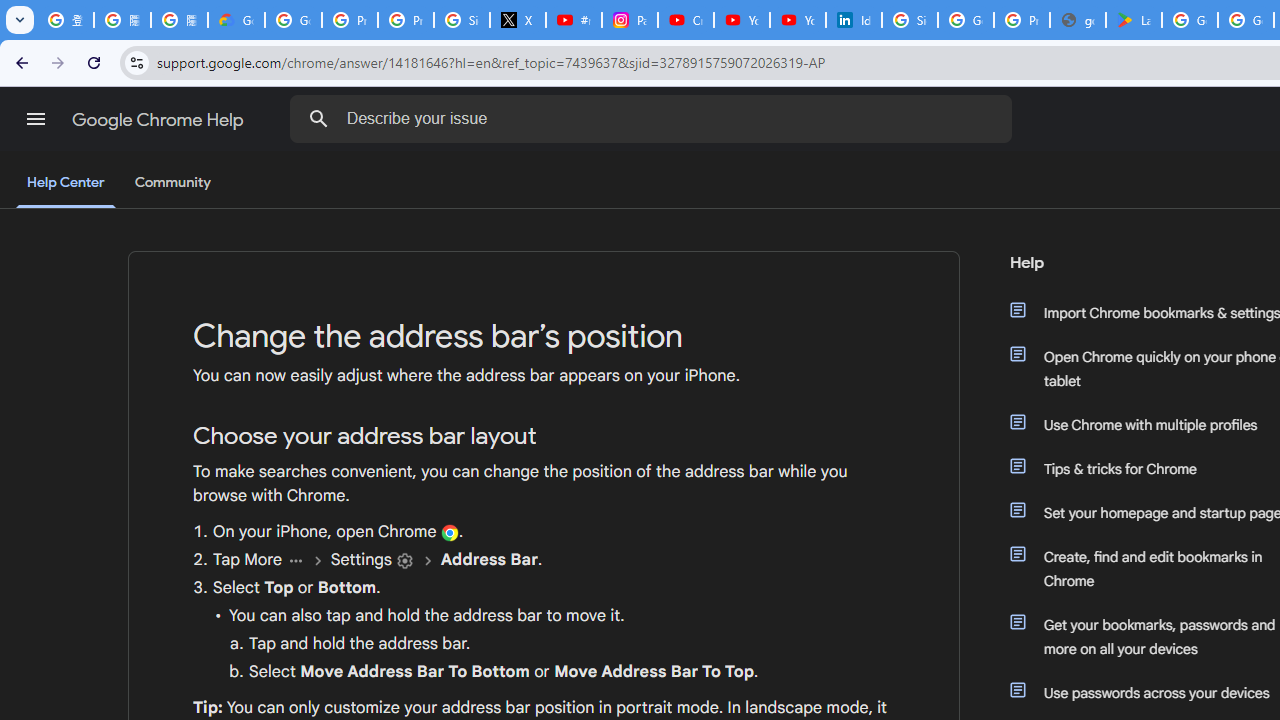 The height and width of the screenshot is (720, 1280). I want to click on and then, so click(427, 560).